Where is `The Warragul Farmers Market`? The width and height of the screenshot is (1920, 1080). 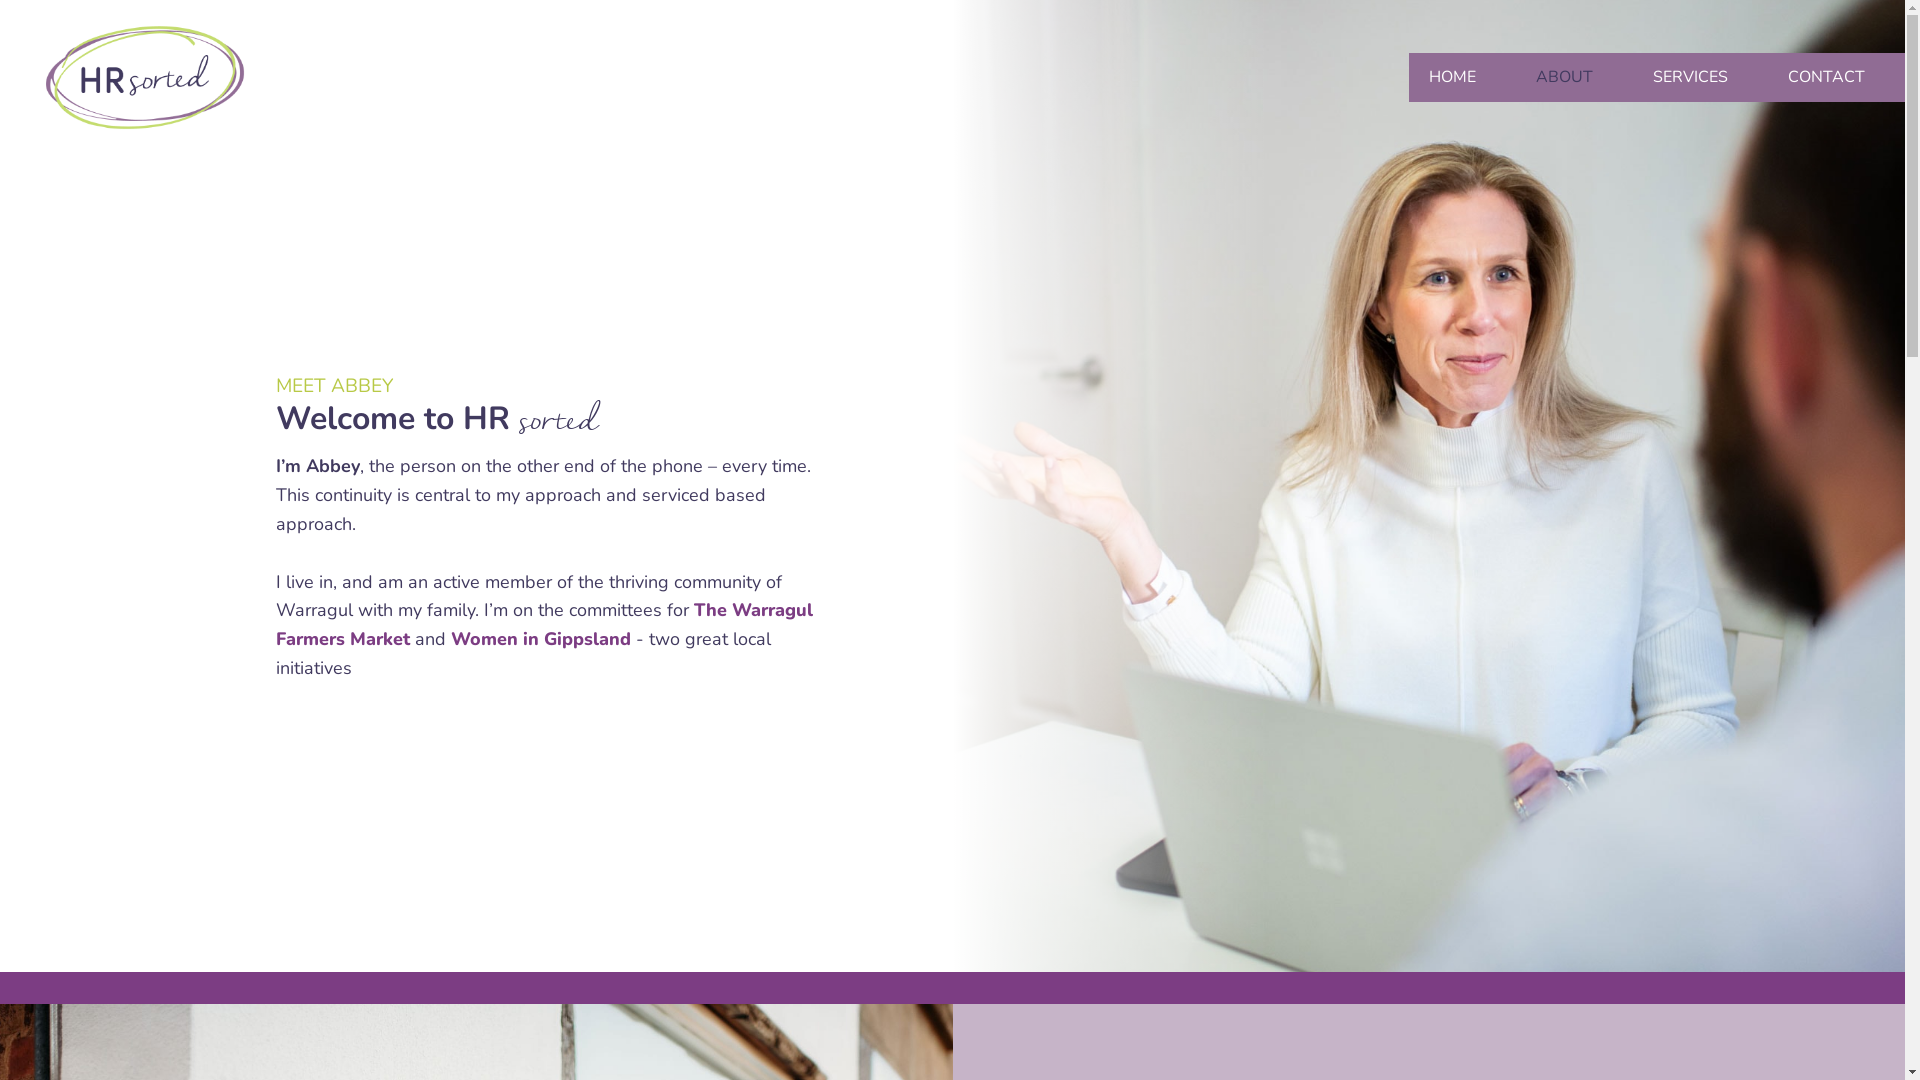
The Warragul Farmers Market is located at coordinates (544, 624).